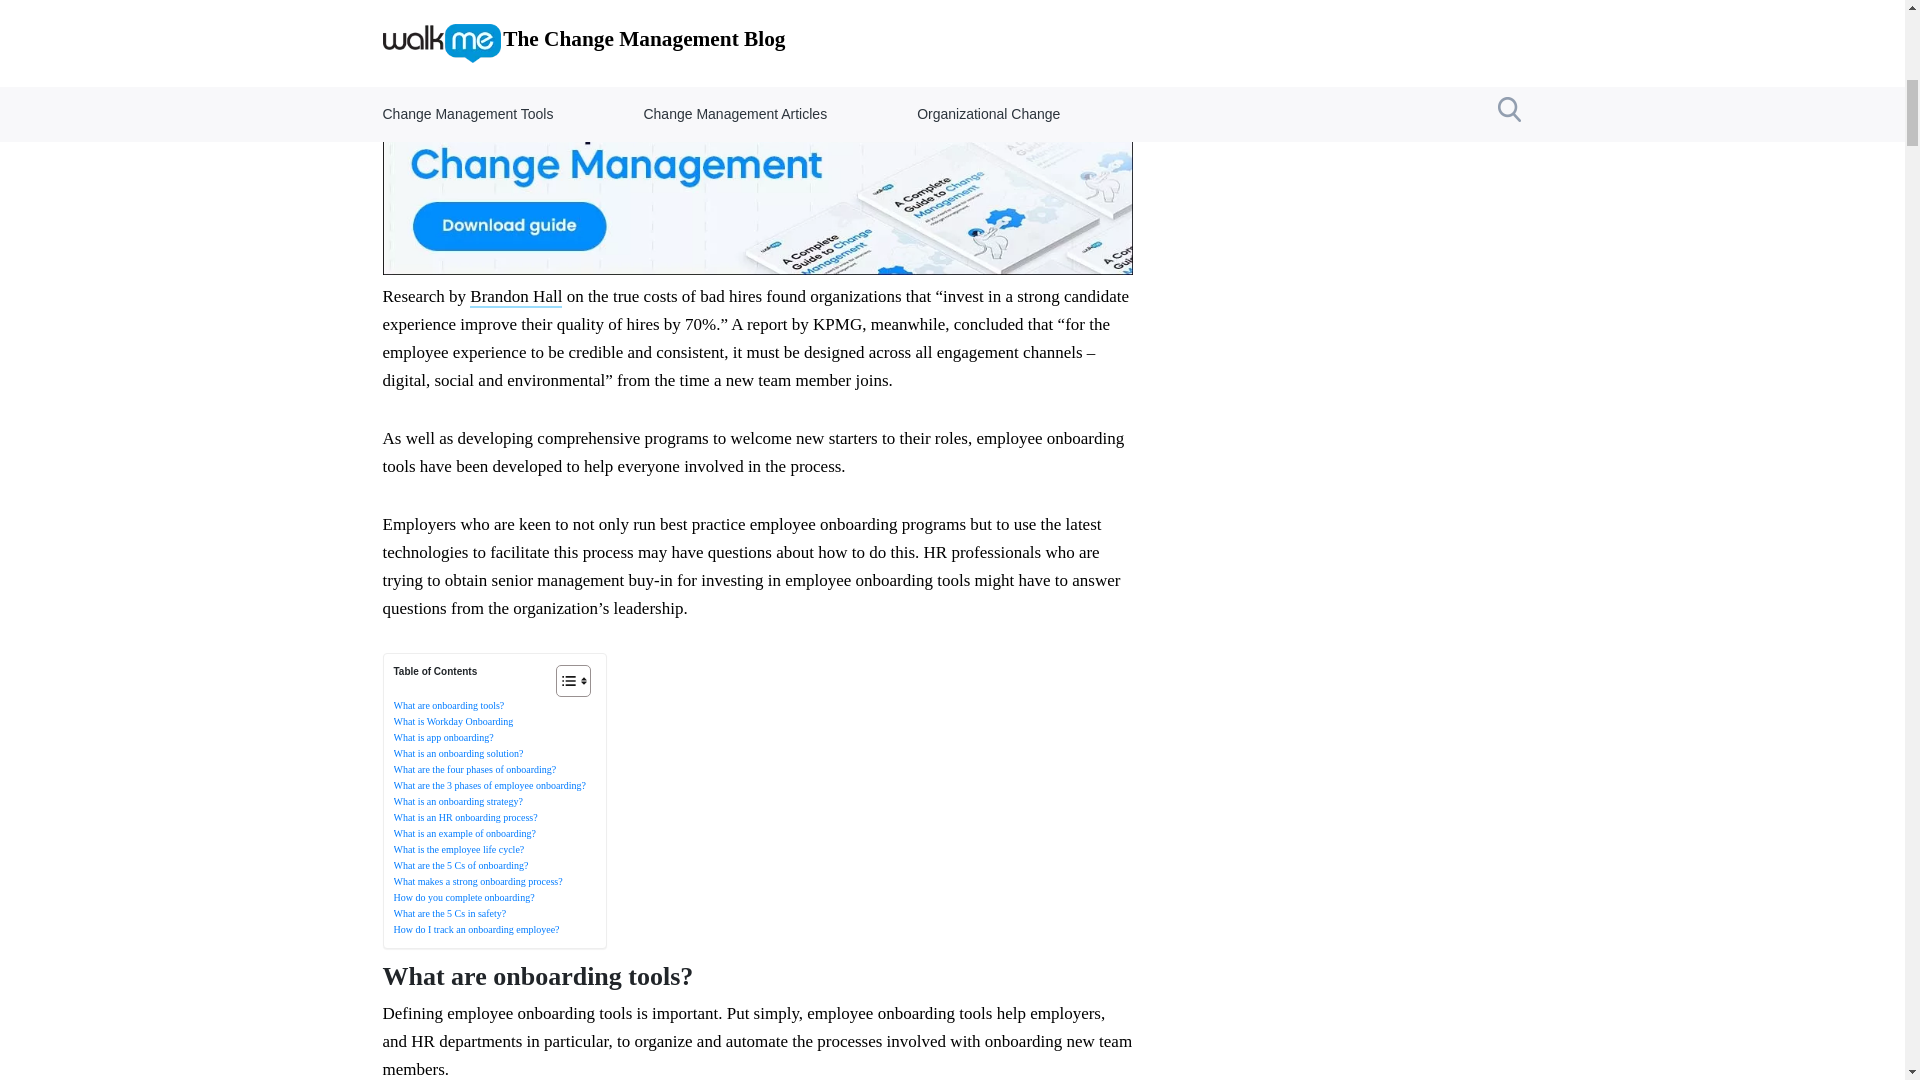 The width and height of the screenshot is (1920, 1080). I want to click on What are the 3 phases of employee onboarding?, so click(489, 784).